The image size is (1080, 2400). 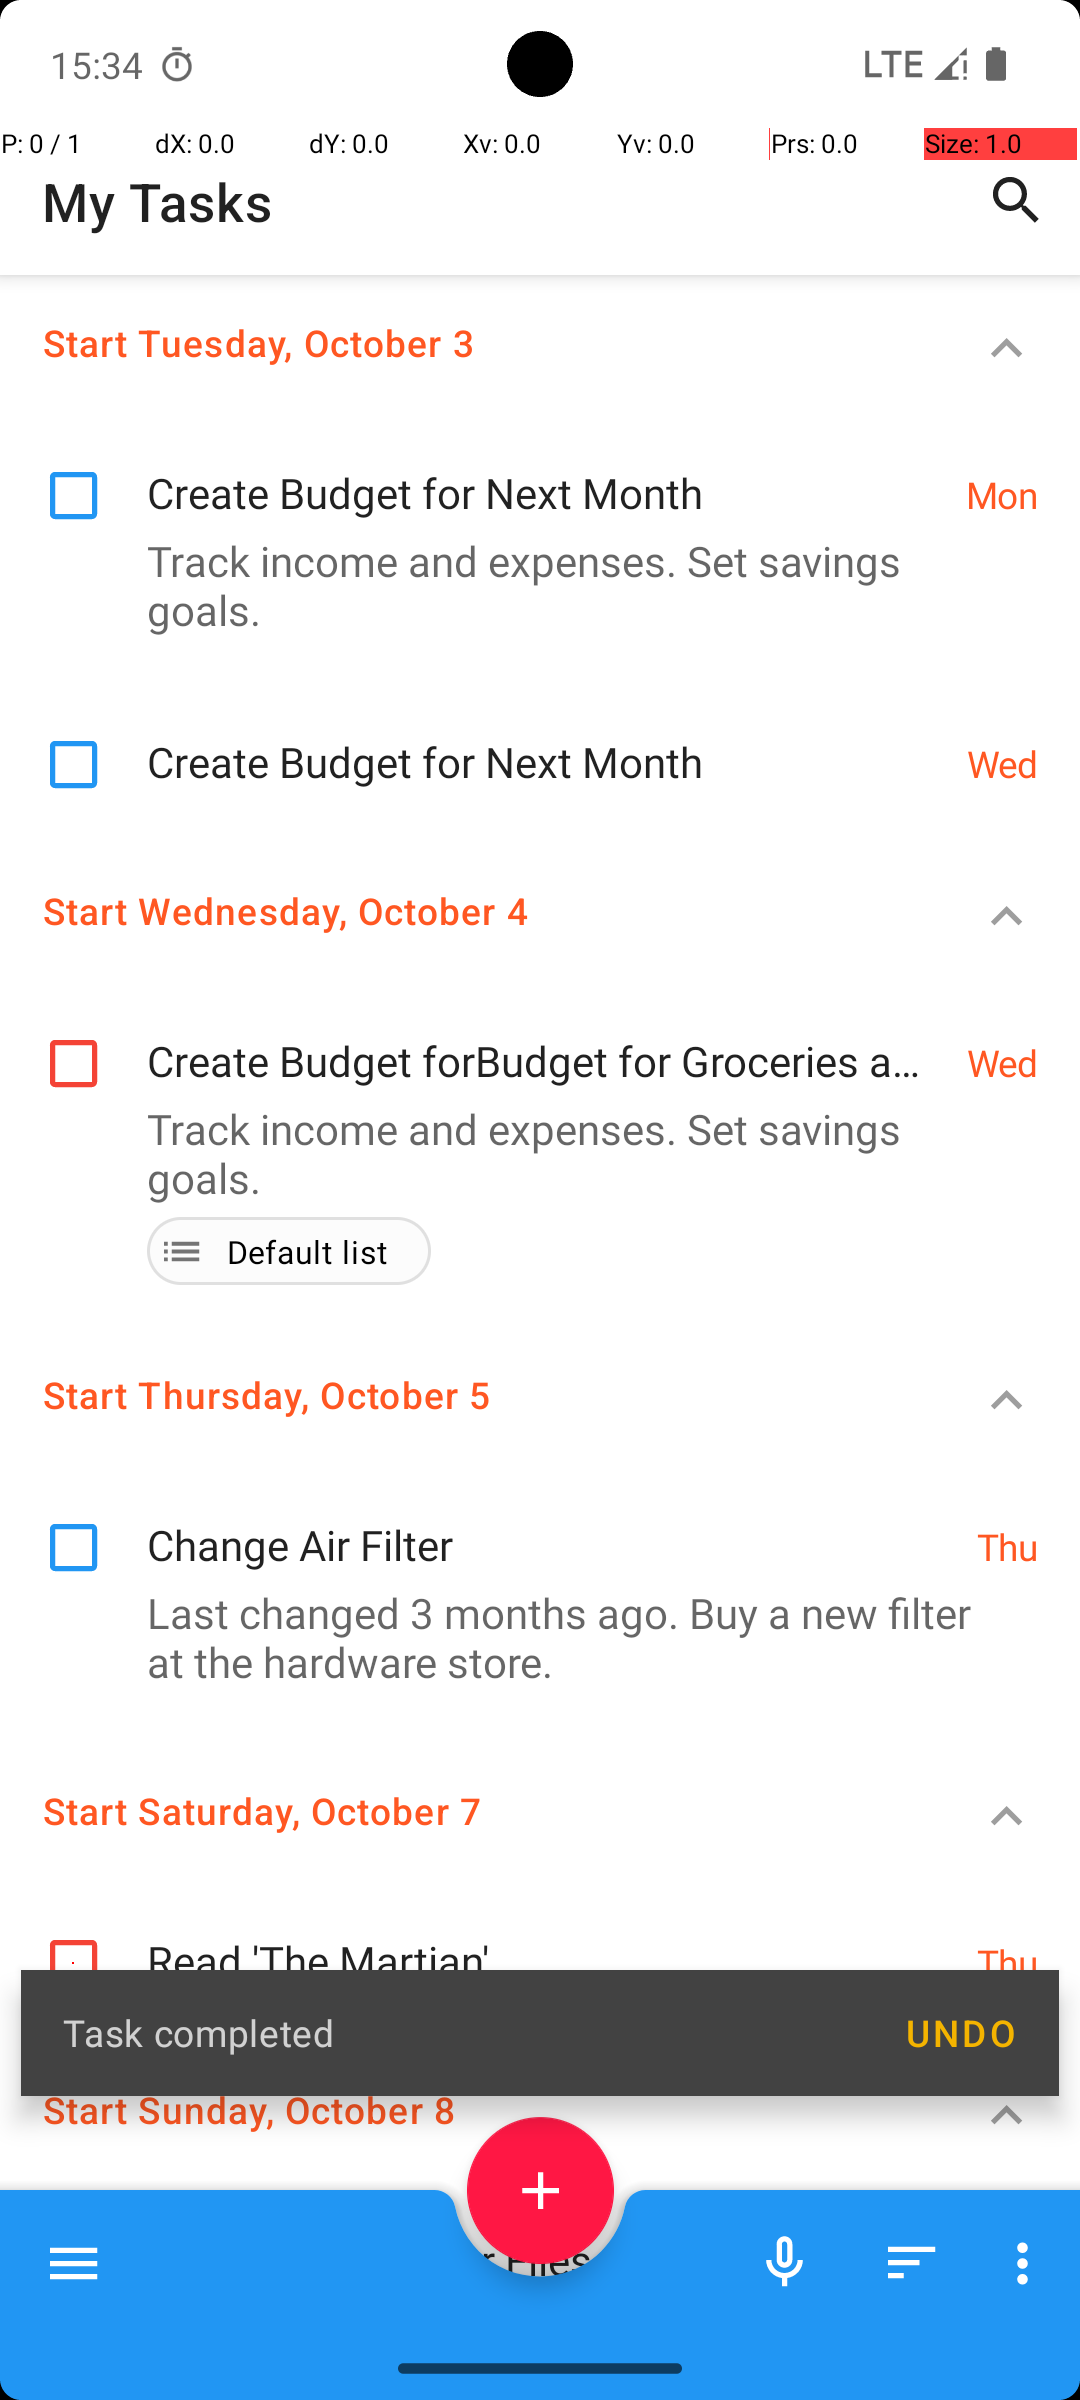 What do you see at coordinates (462, 2032) in the screenshot?
I see `Task completed` at bounding box center [462, 2032].